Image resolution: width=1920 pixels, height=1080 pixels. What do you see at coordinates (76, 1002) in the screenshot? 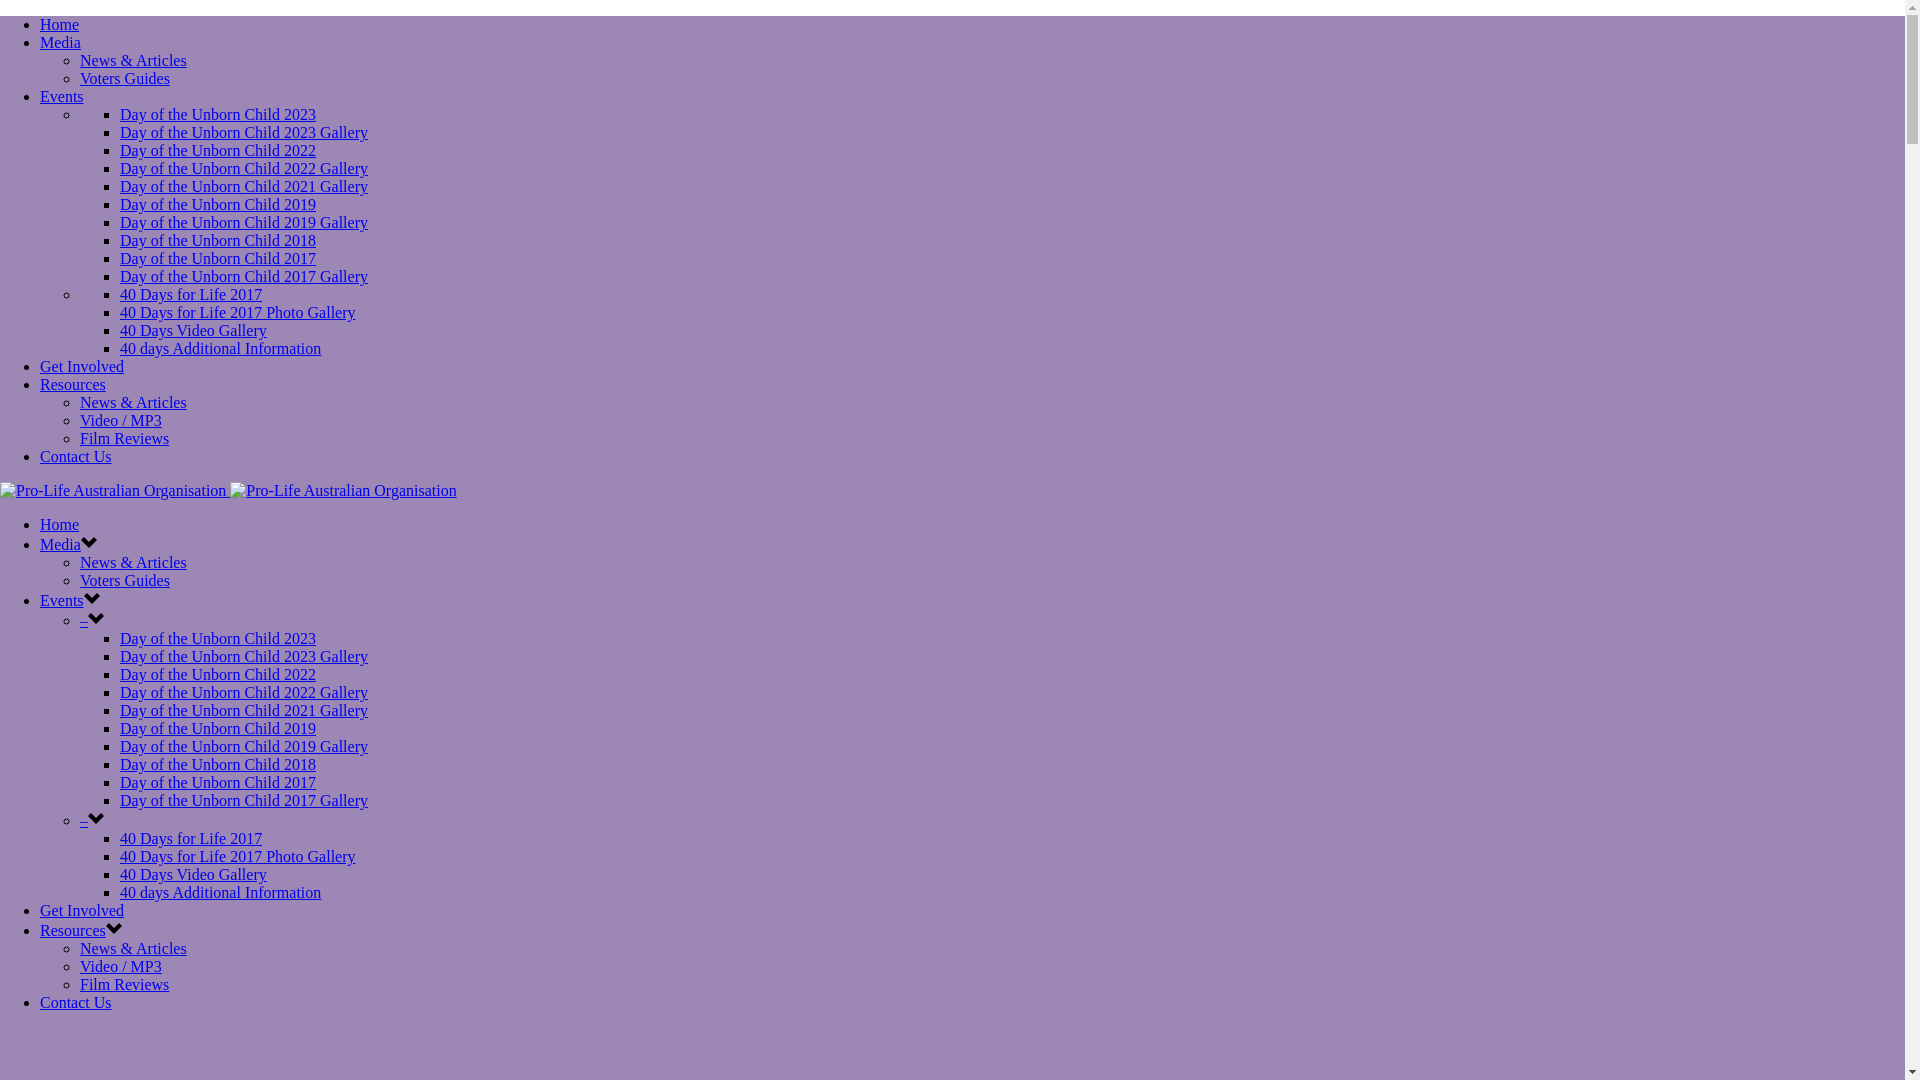
I see `Contact Us` at bounding box center [76, 1002].